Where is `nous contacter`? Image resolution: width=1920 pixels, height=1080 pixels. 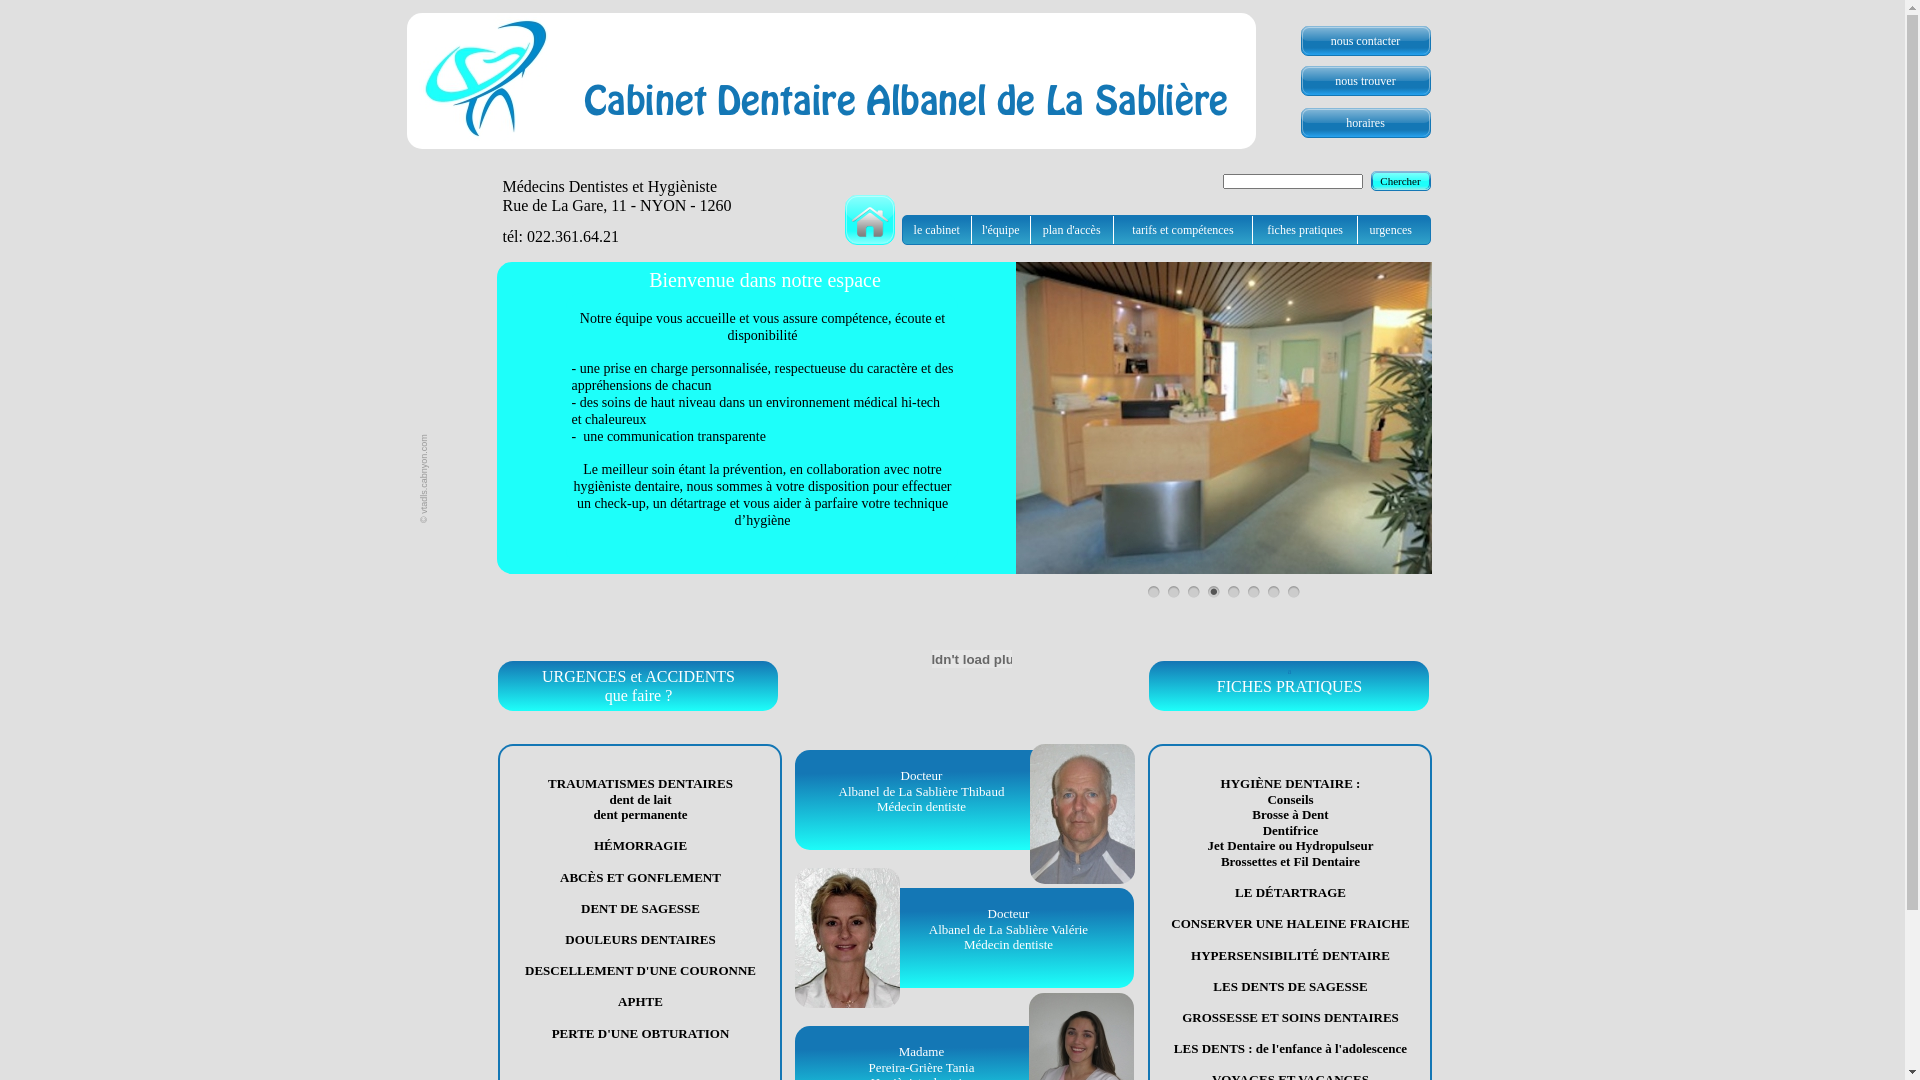 nous contacter is located at coordinates (1365, 41).